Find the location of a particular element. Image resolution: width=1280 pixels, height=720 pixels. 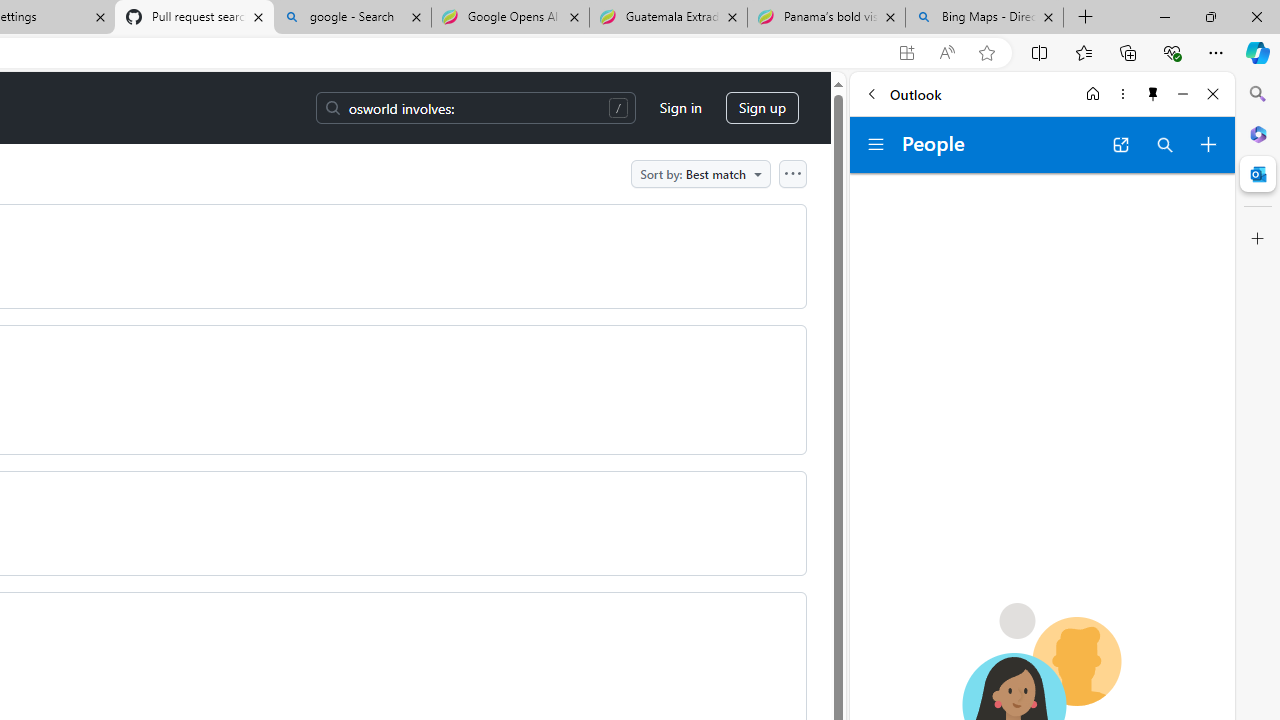

Open column options is located at coordinates (792, 173).